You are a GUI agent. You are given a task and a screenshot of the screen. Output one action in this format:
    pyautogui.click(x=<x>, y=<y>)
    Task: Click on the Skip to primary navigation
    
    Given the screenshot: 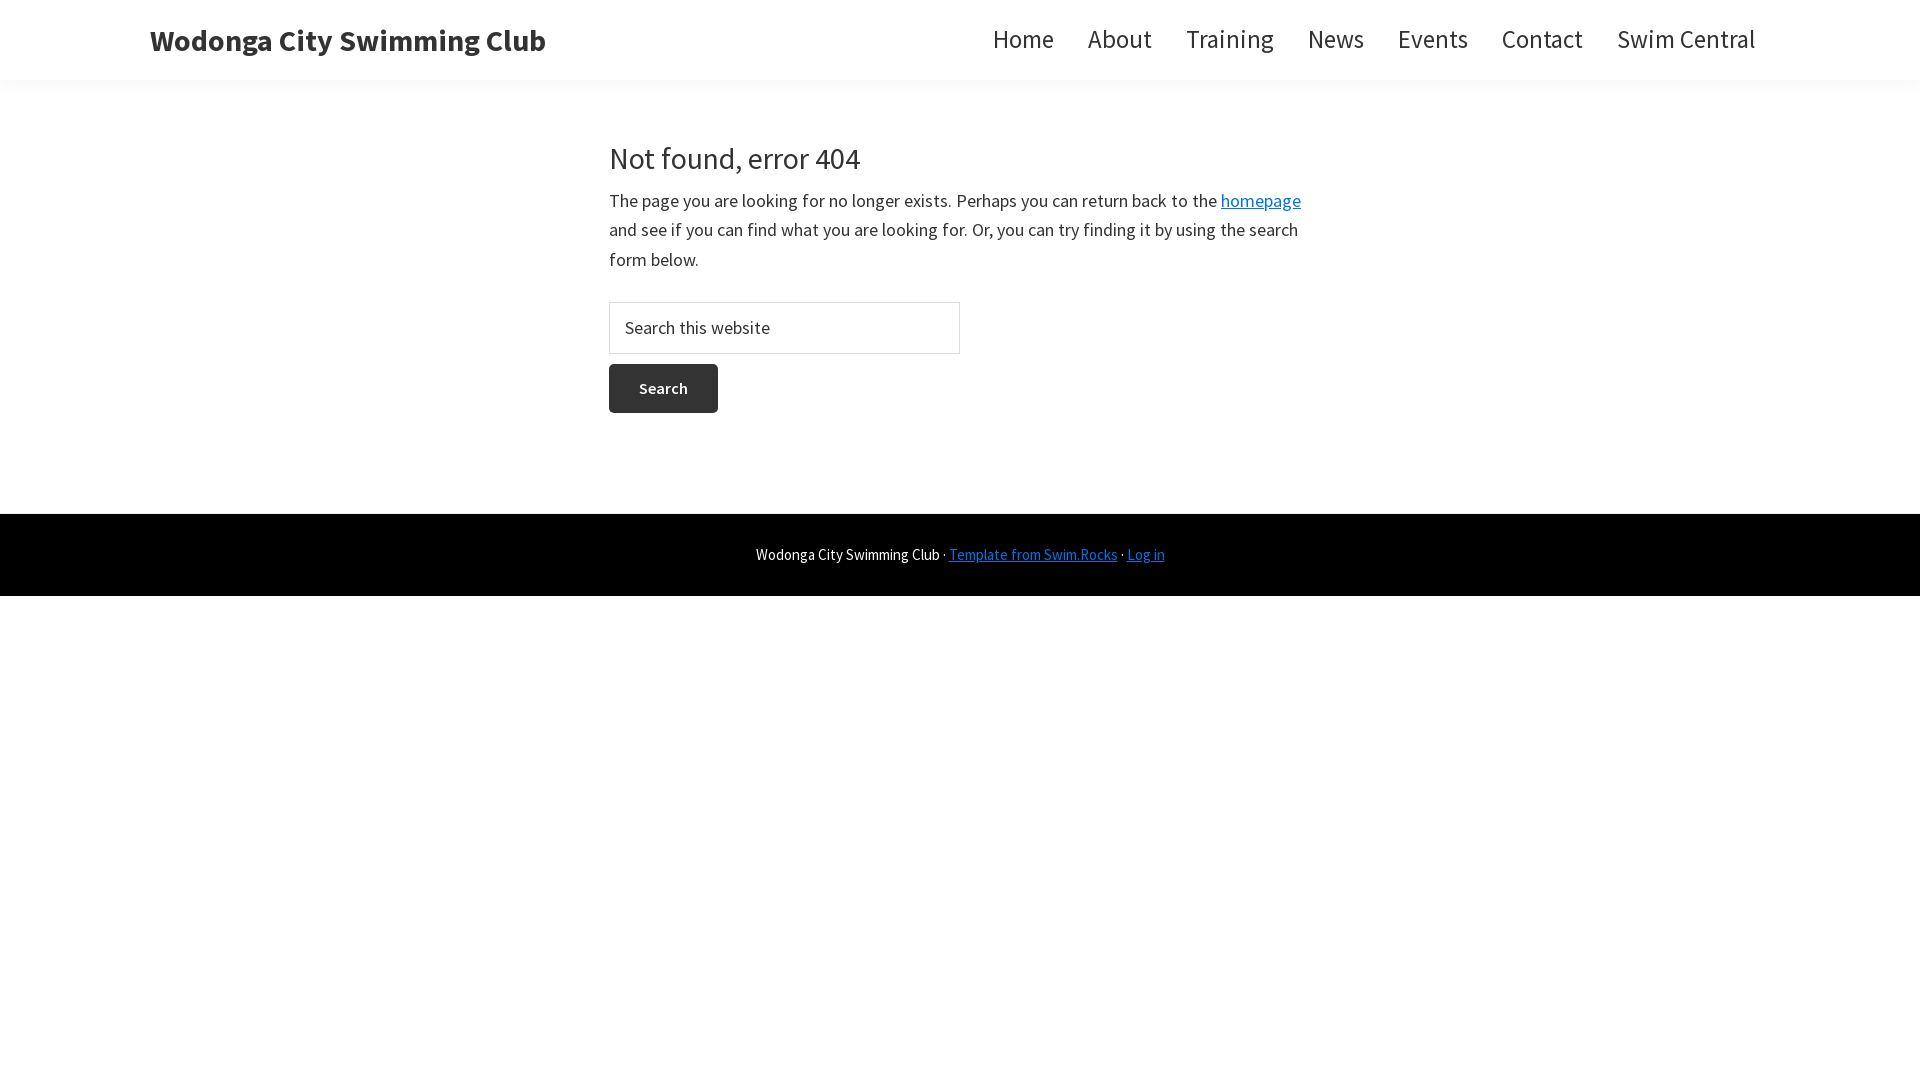 What is the action you would take?
    pyautogui.click(x=0, y=0)
    